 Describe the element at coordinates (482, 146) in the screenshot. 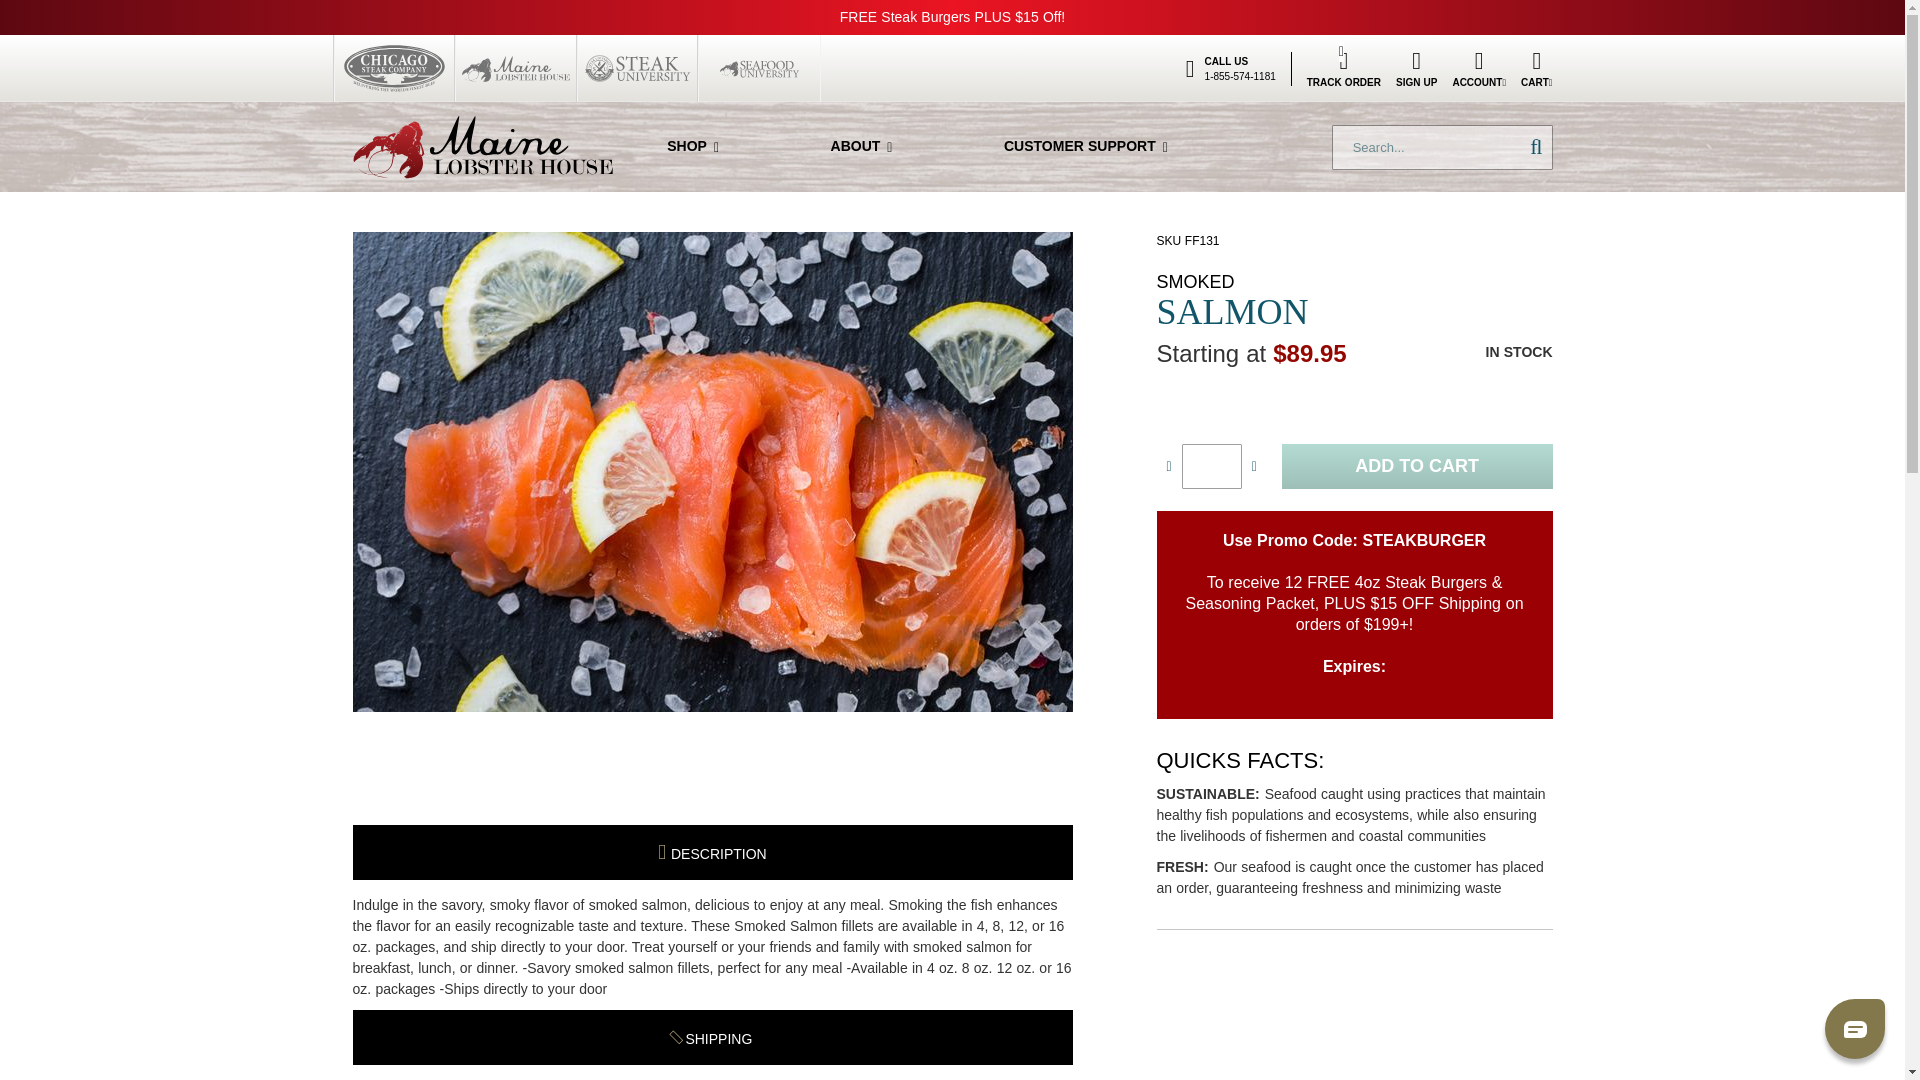

I see `My Live Lobster` at that location.